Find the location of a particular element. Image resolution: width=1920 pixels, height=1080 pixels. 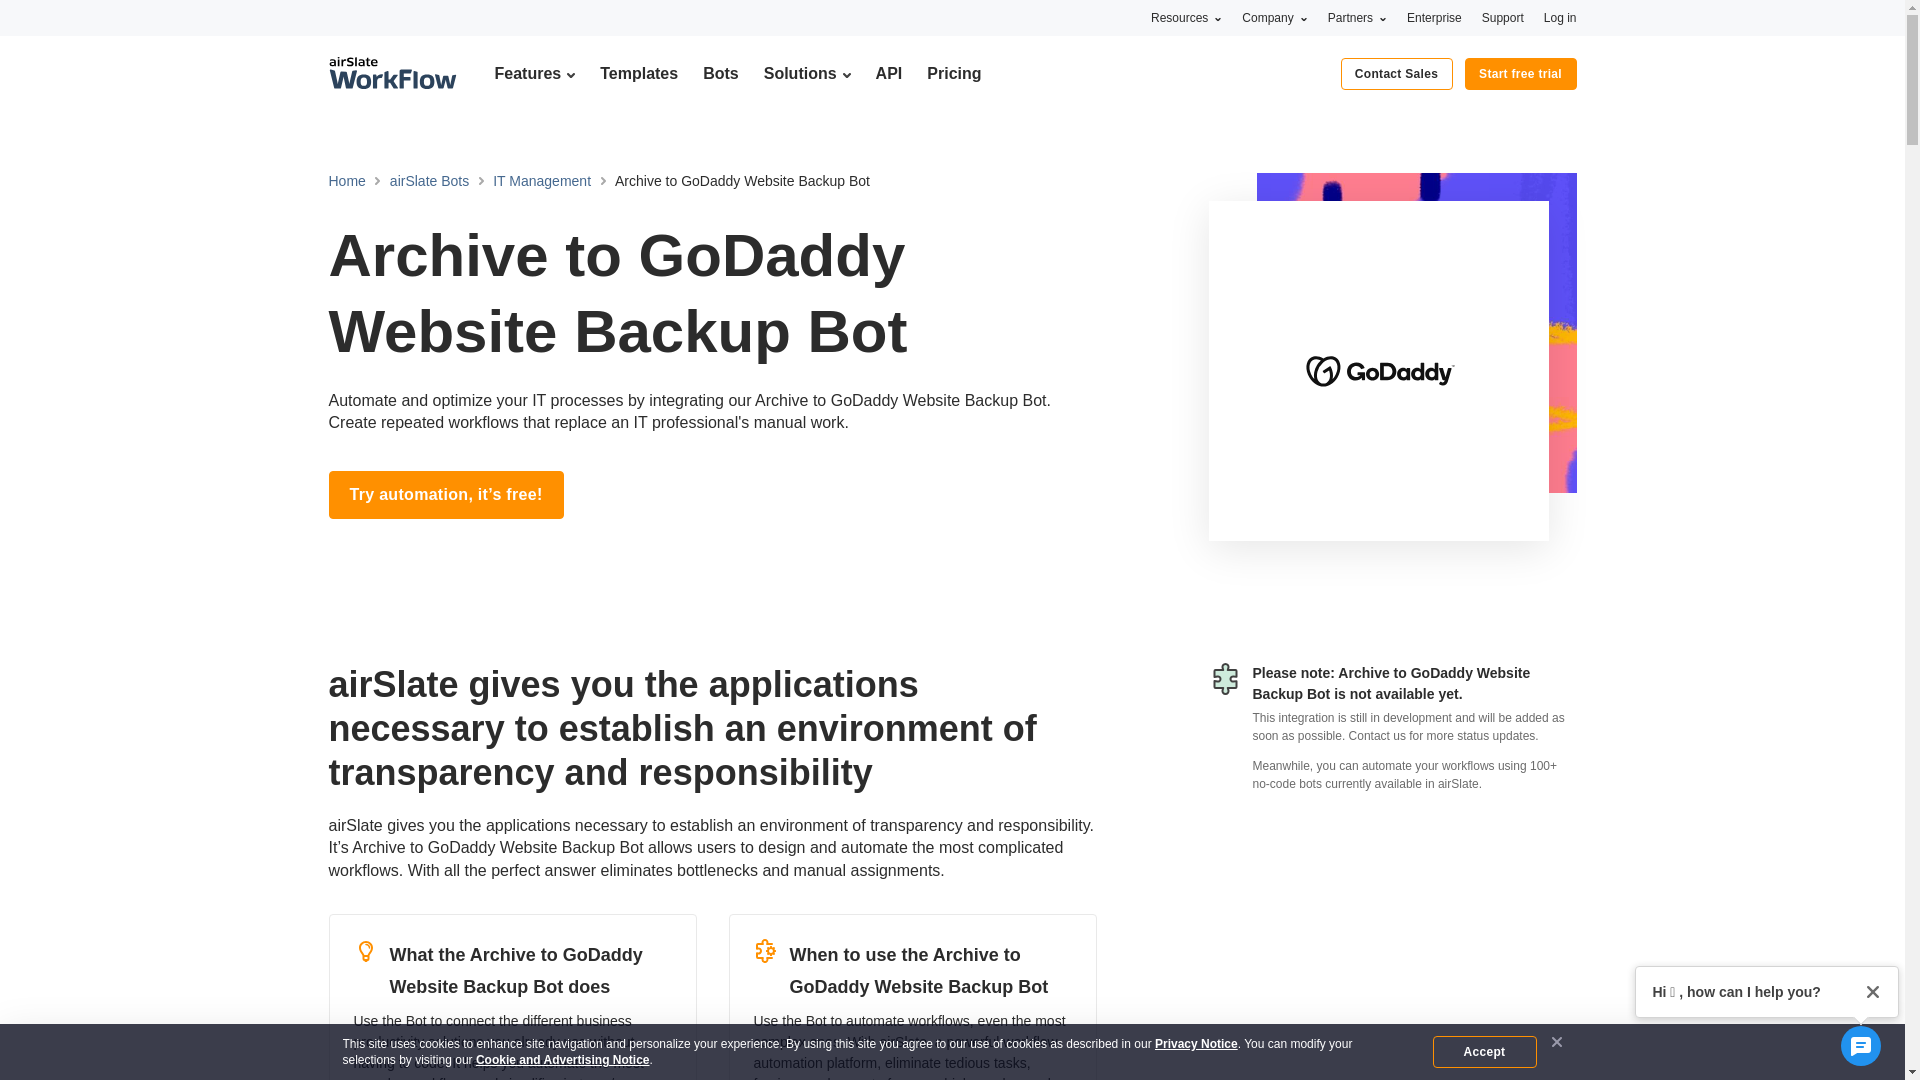

Templates is located at coordinates (638, 73).